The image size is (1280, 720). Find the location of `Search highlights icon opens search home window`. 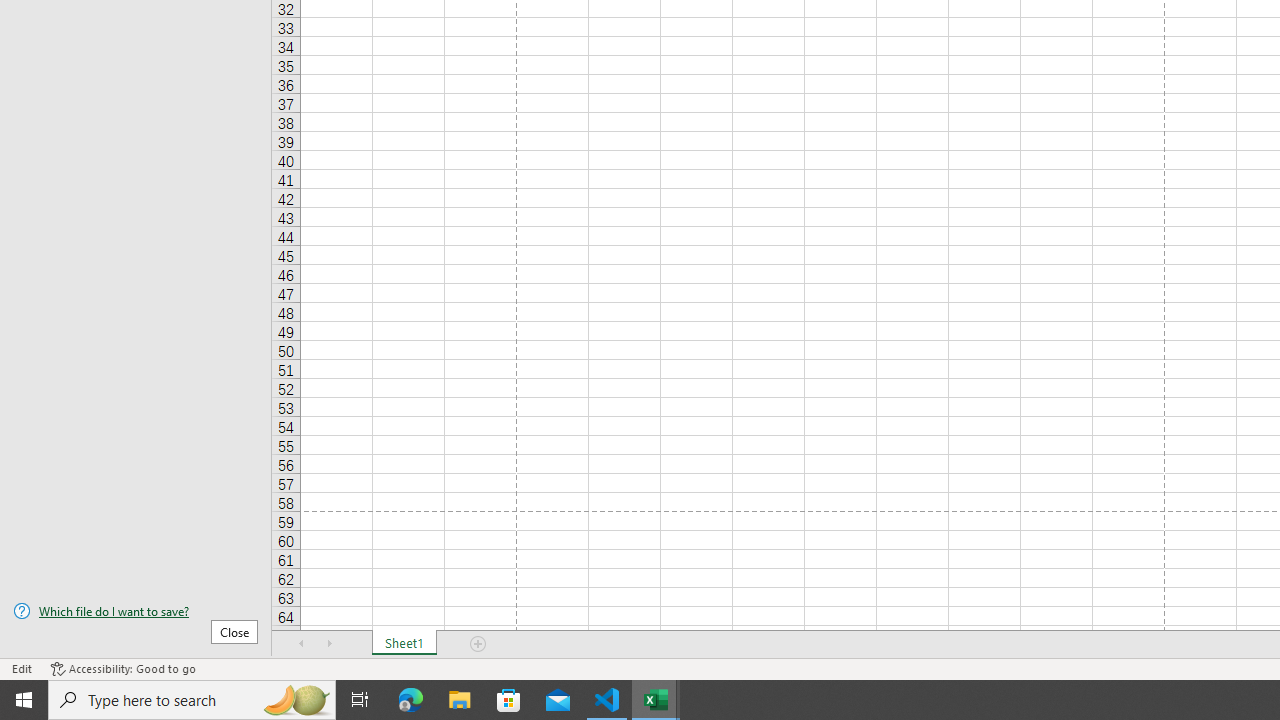

Search highlights icon opens search home window is located at coordinates (296, 700).